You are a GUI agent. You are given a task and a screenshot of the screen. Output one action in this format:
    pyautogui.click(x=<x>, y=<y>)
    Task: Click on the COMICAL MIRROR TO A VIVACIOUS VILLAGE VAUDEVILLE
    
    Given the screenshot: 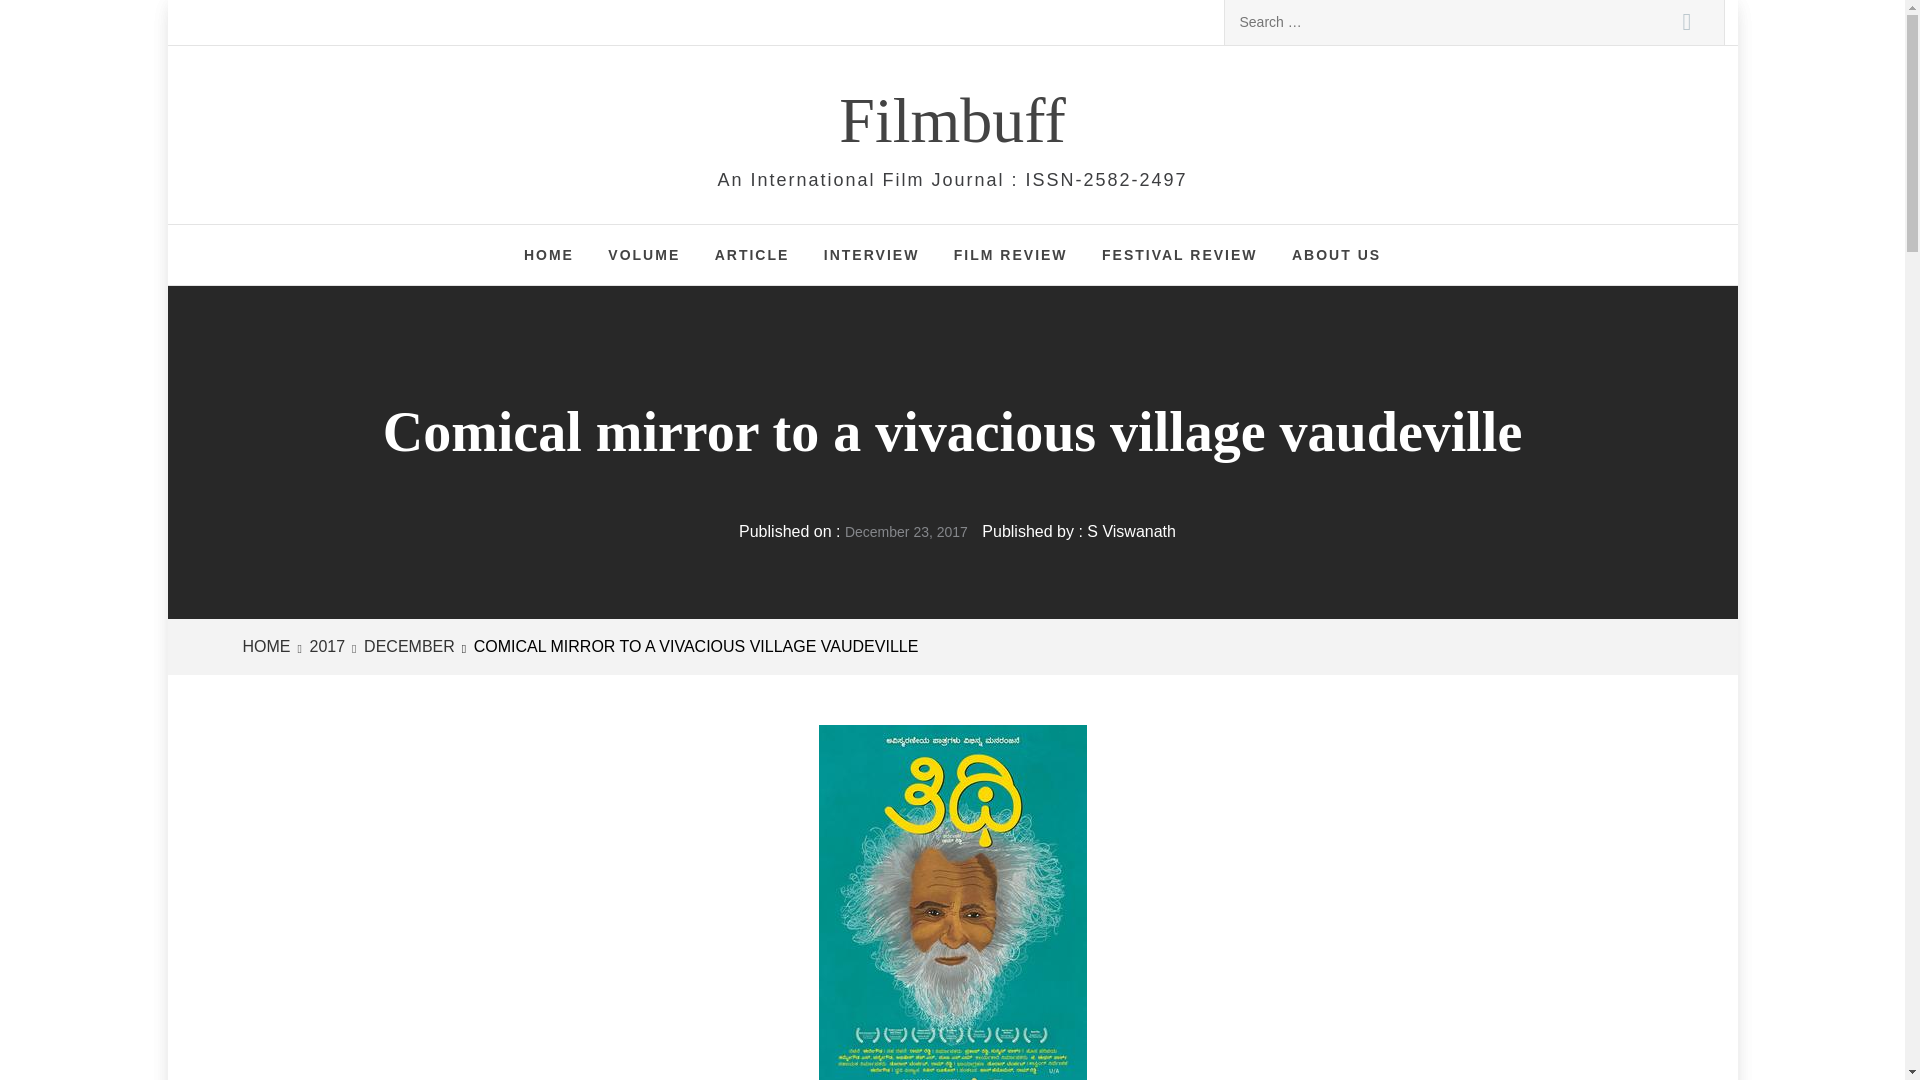 What is the action you would take?
    pyautogui.click(x=694, y=646)
    